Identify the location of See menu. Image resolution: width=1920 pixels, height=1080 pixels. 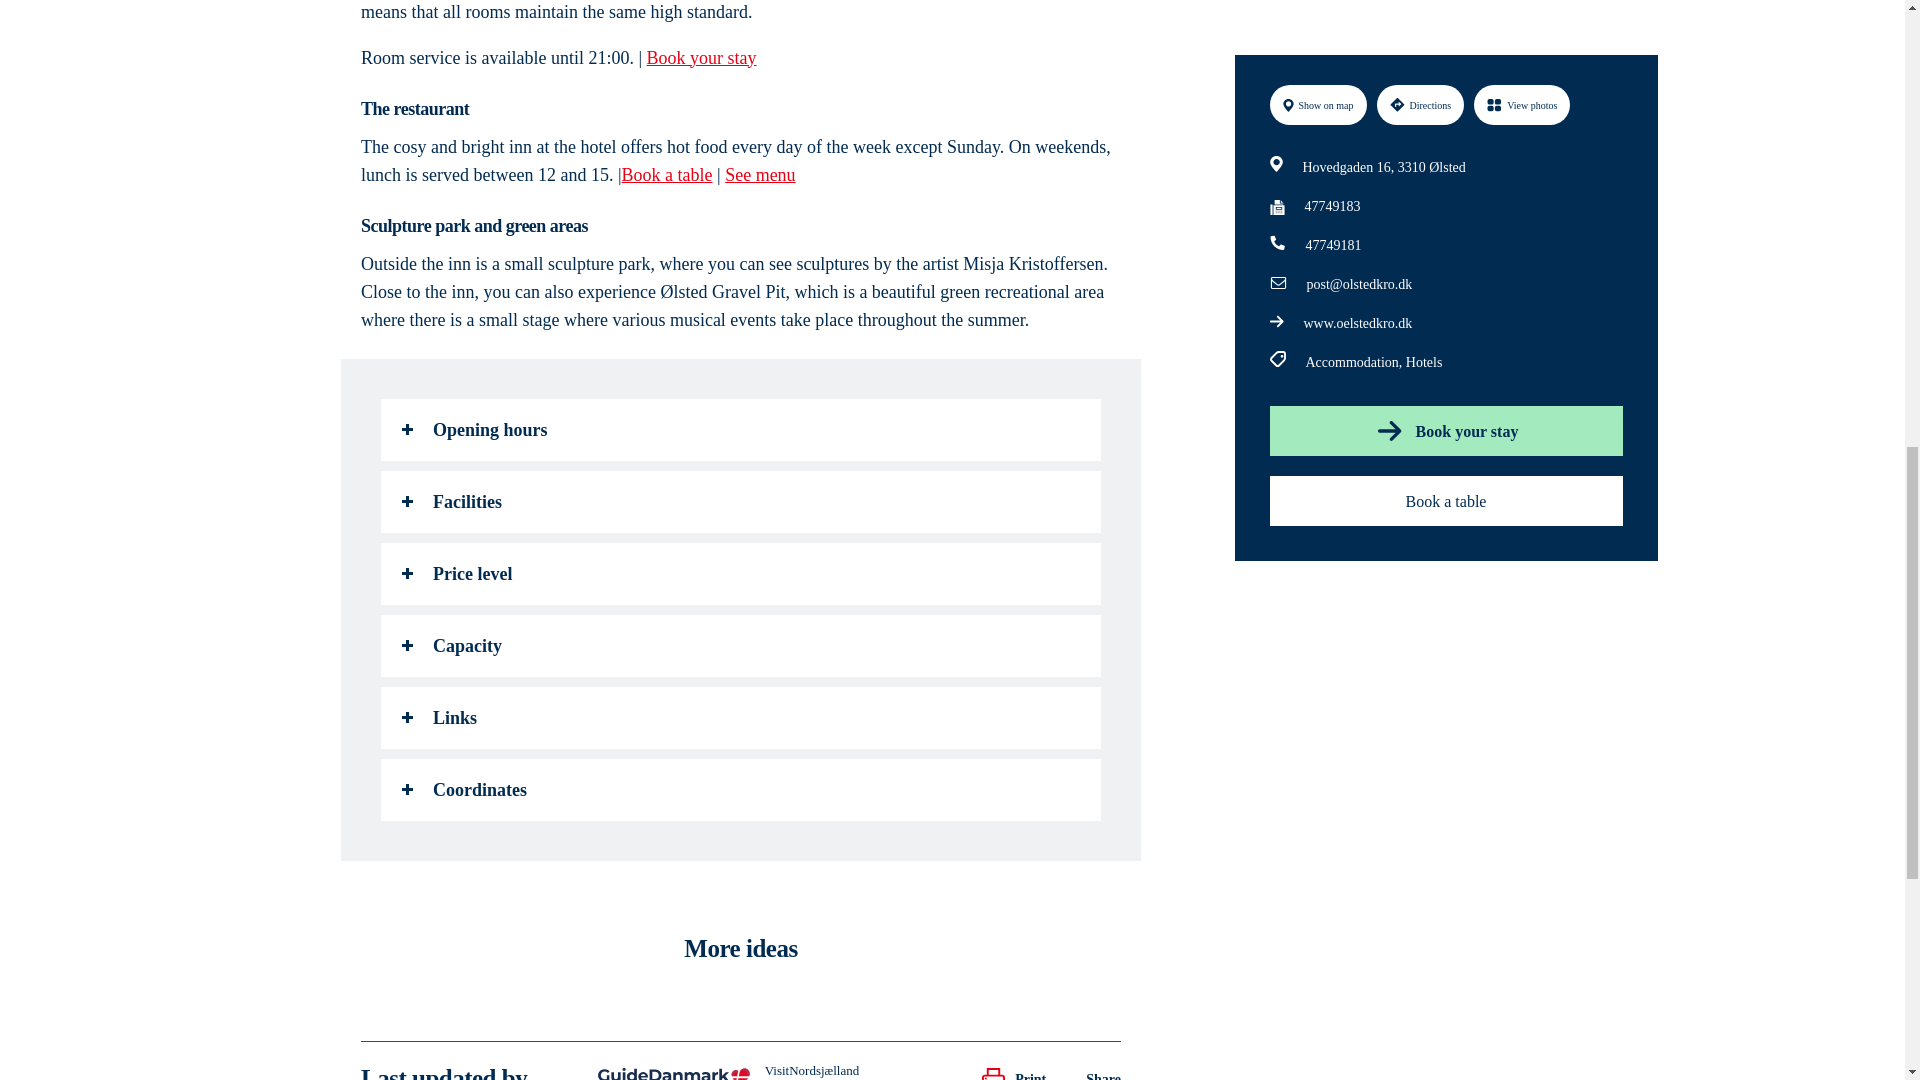
(760, 174).